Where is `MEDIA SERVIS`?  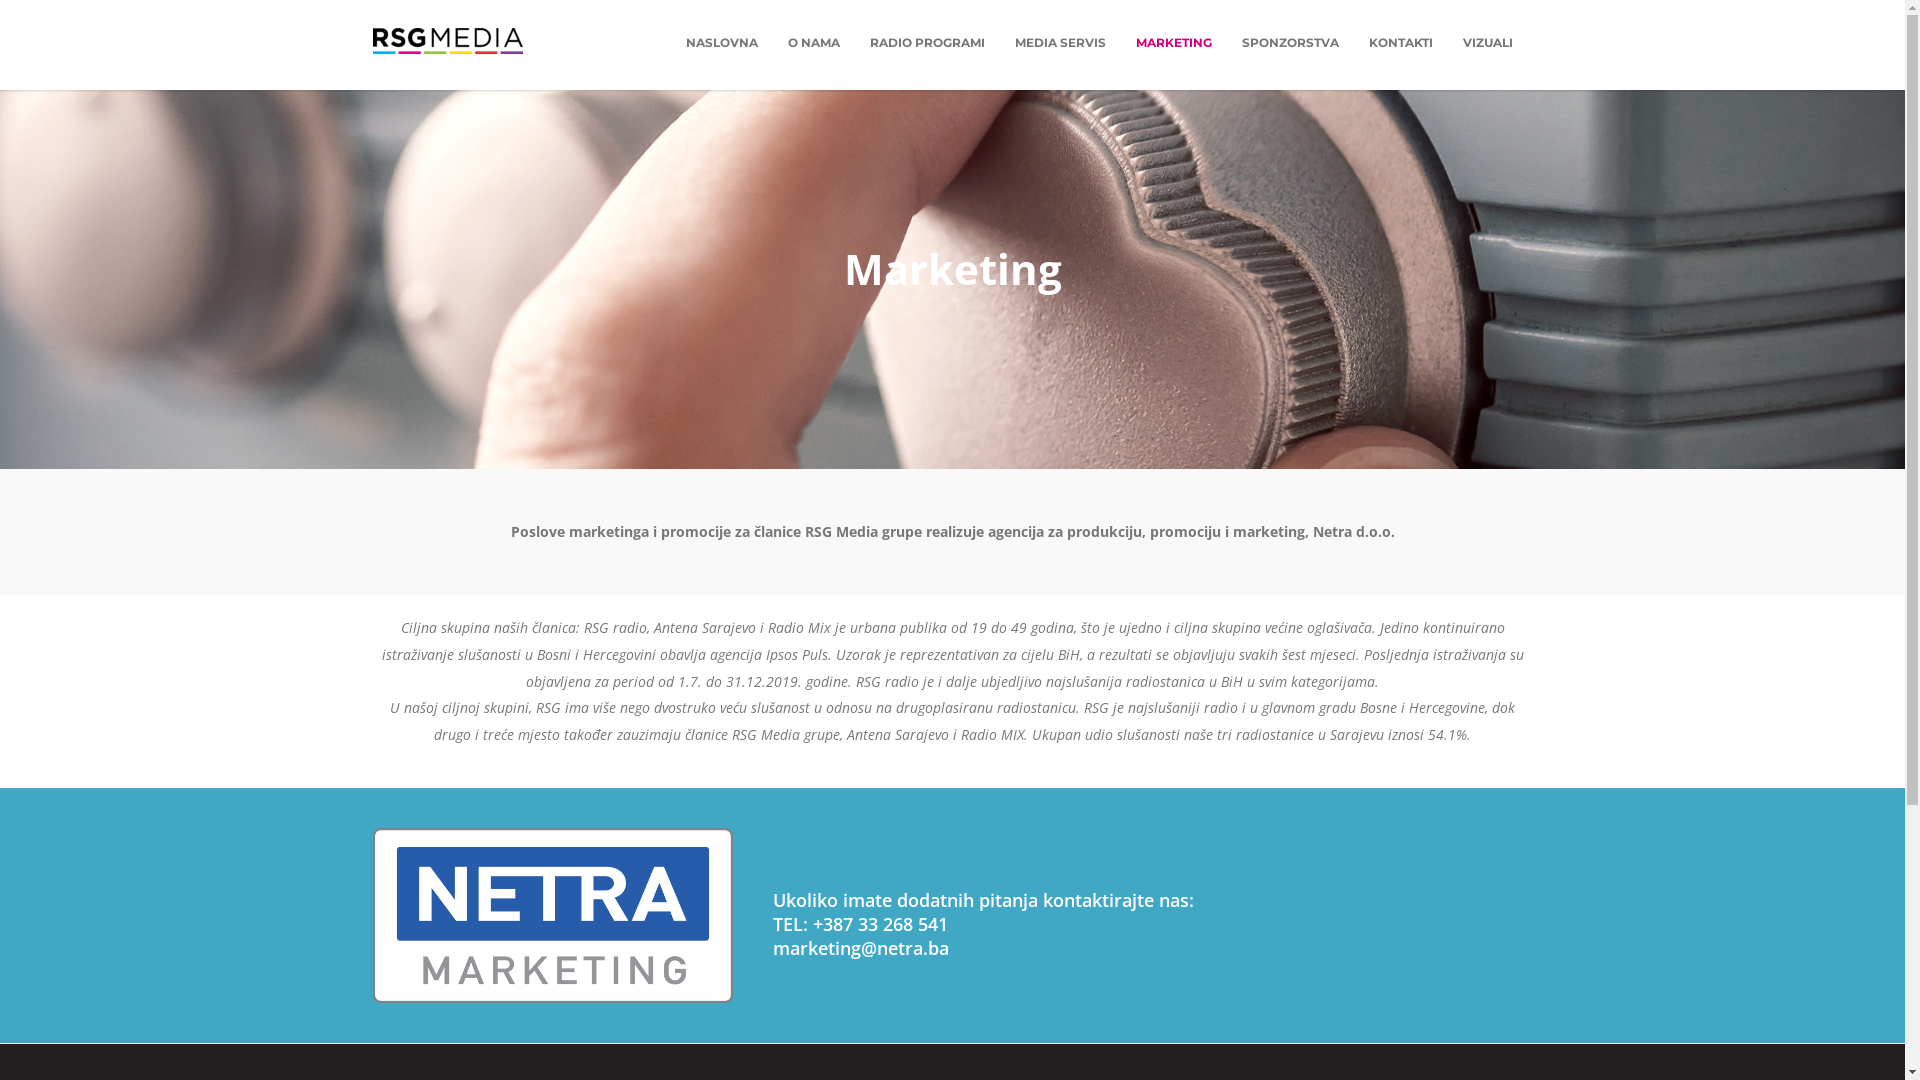 MEDIA SERVIS is located at coordinates (1060, 42).